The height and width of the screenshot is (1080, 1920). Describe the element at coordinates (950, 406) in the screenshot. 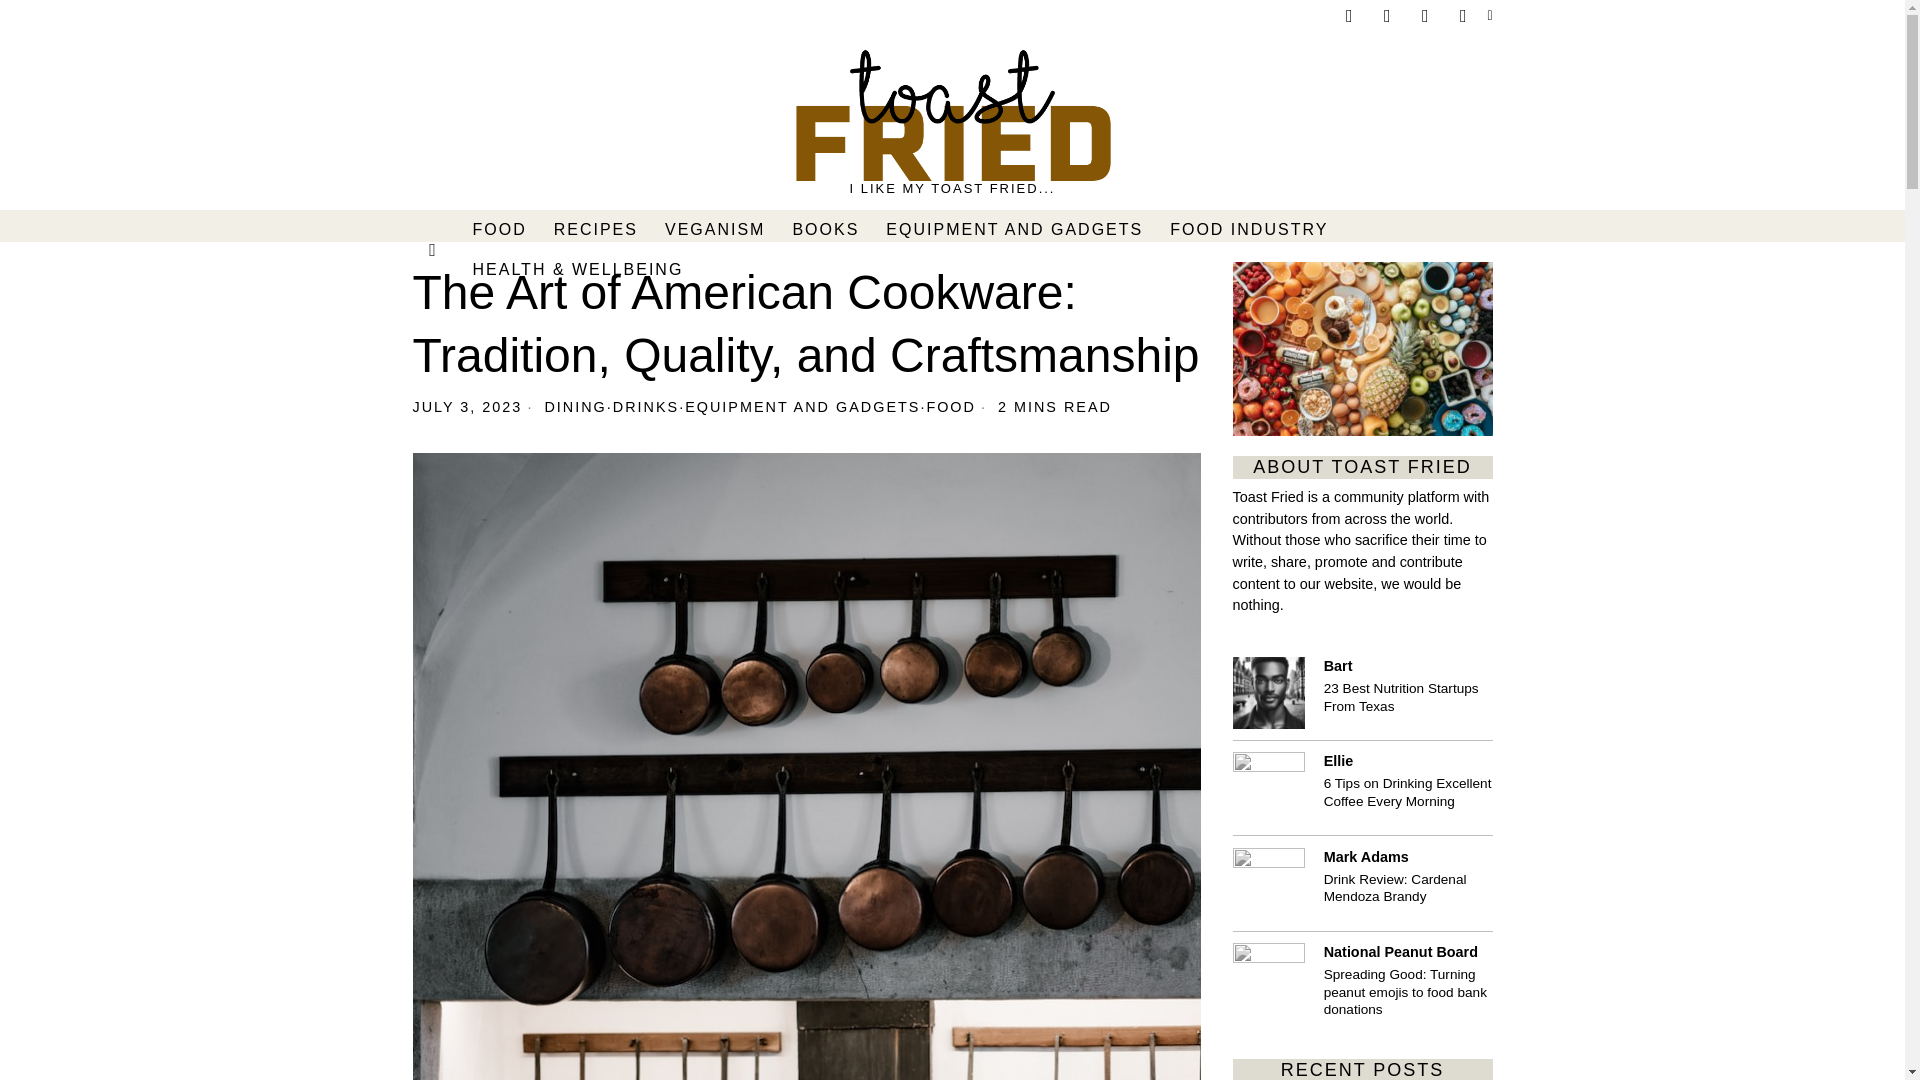

I see `FOOD` at that location.